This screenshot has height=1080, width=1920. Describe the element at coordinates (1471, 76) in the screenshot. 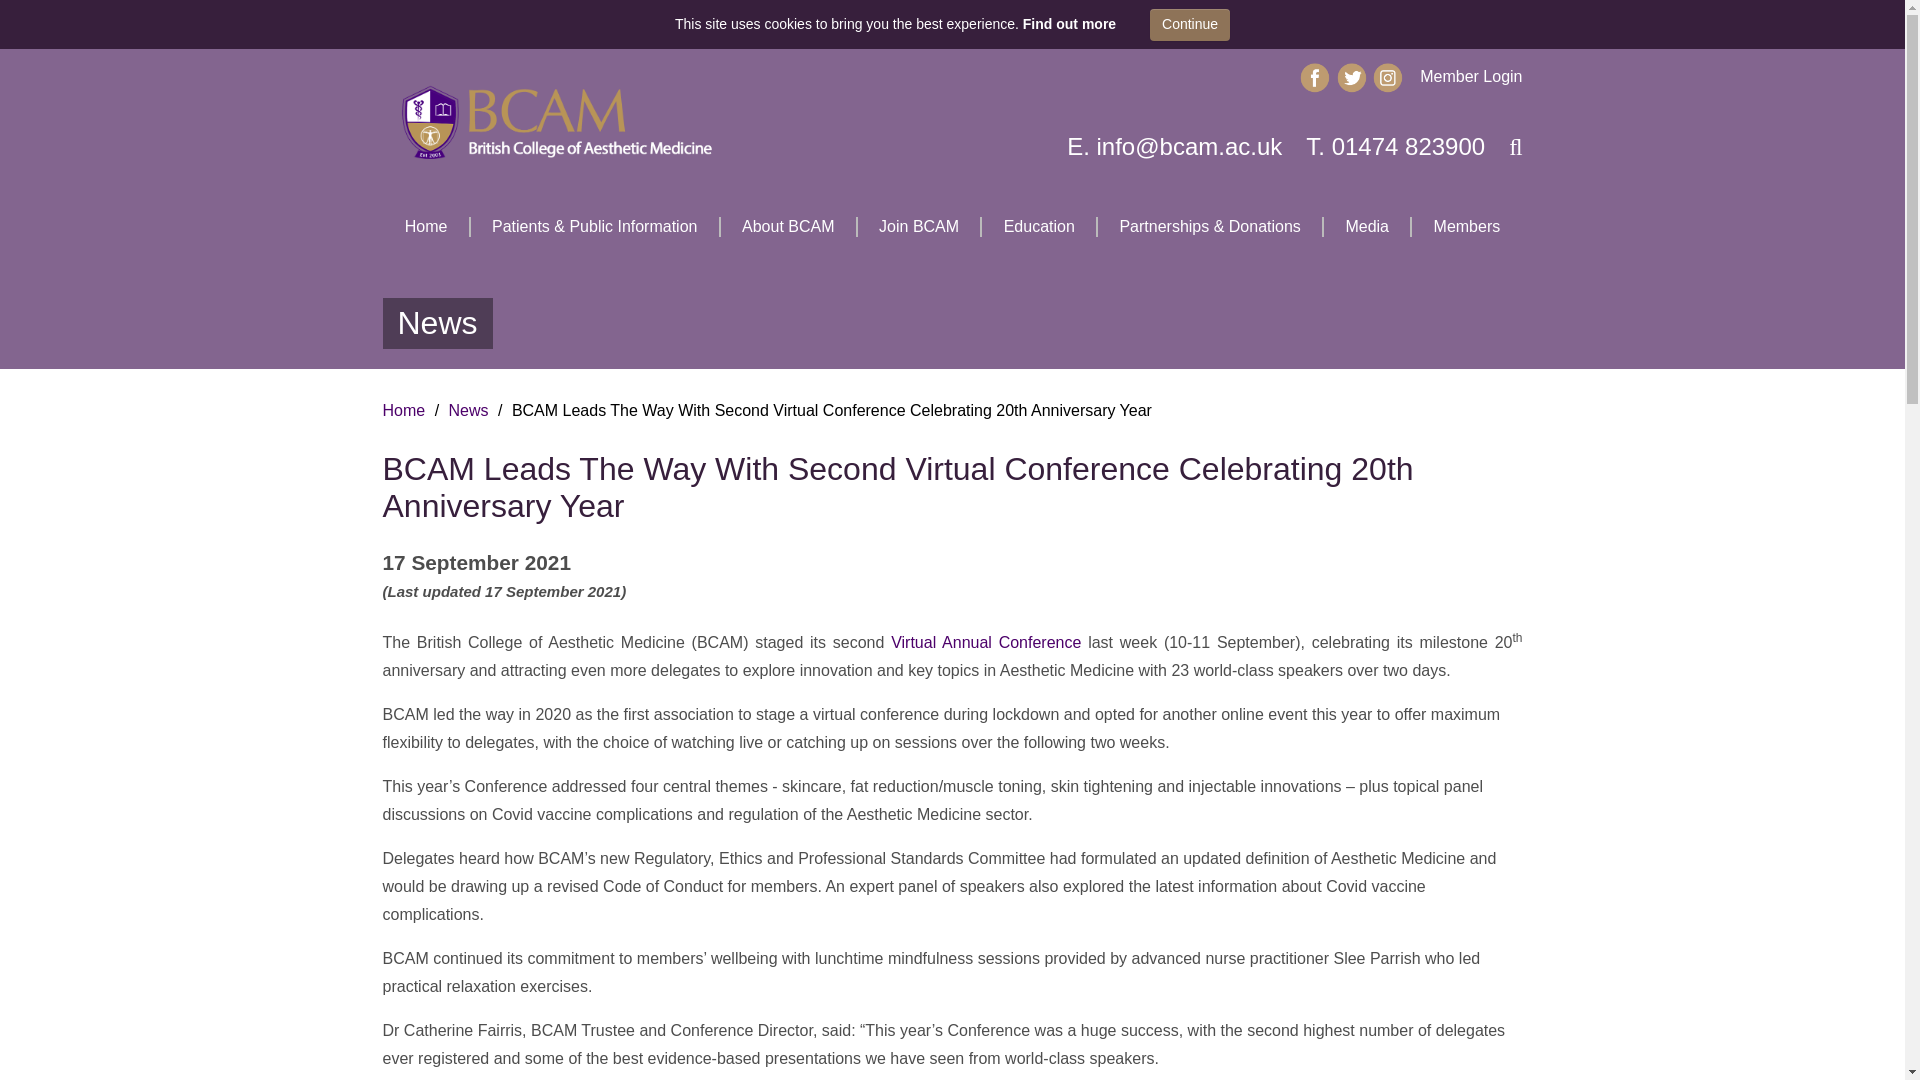

I see `Member Login` at that location.